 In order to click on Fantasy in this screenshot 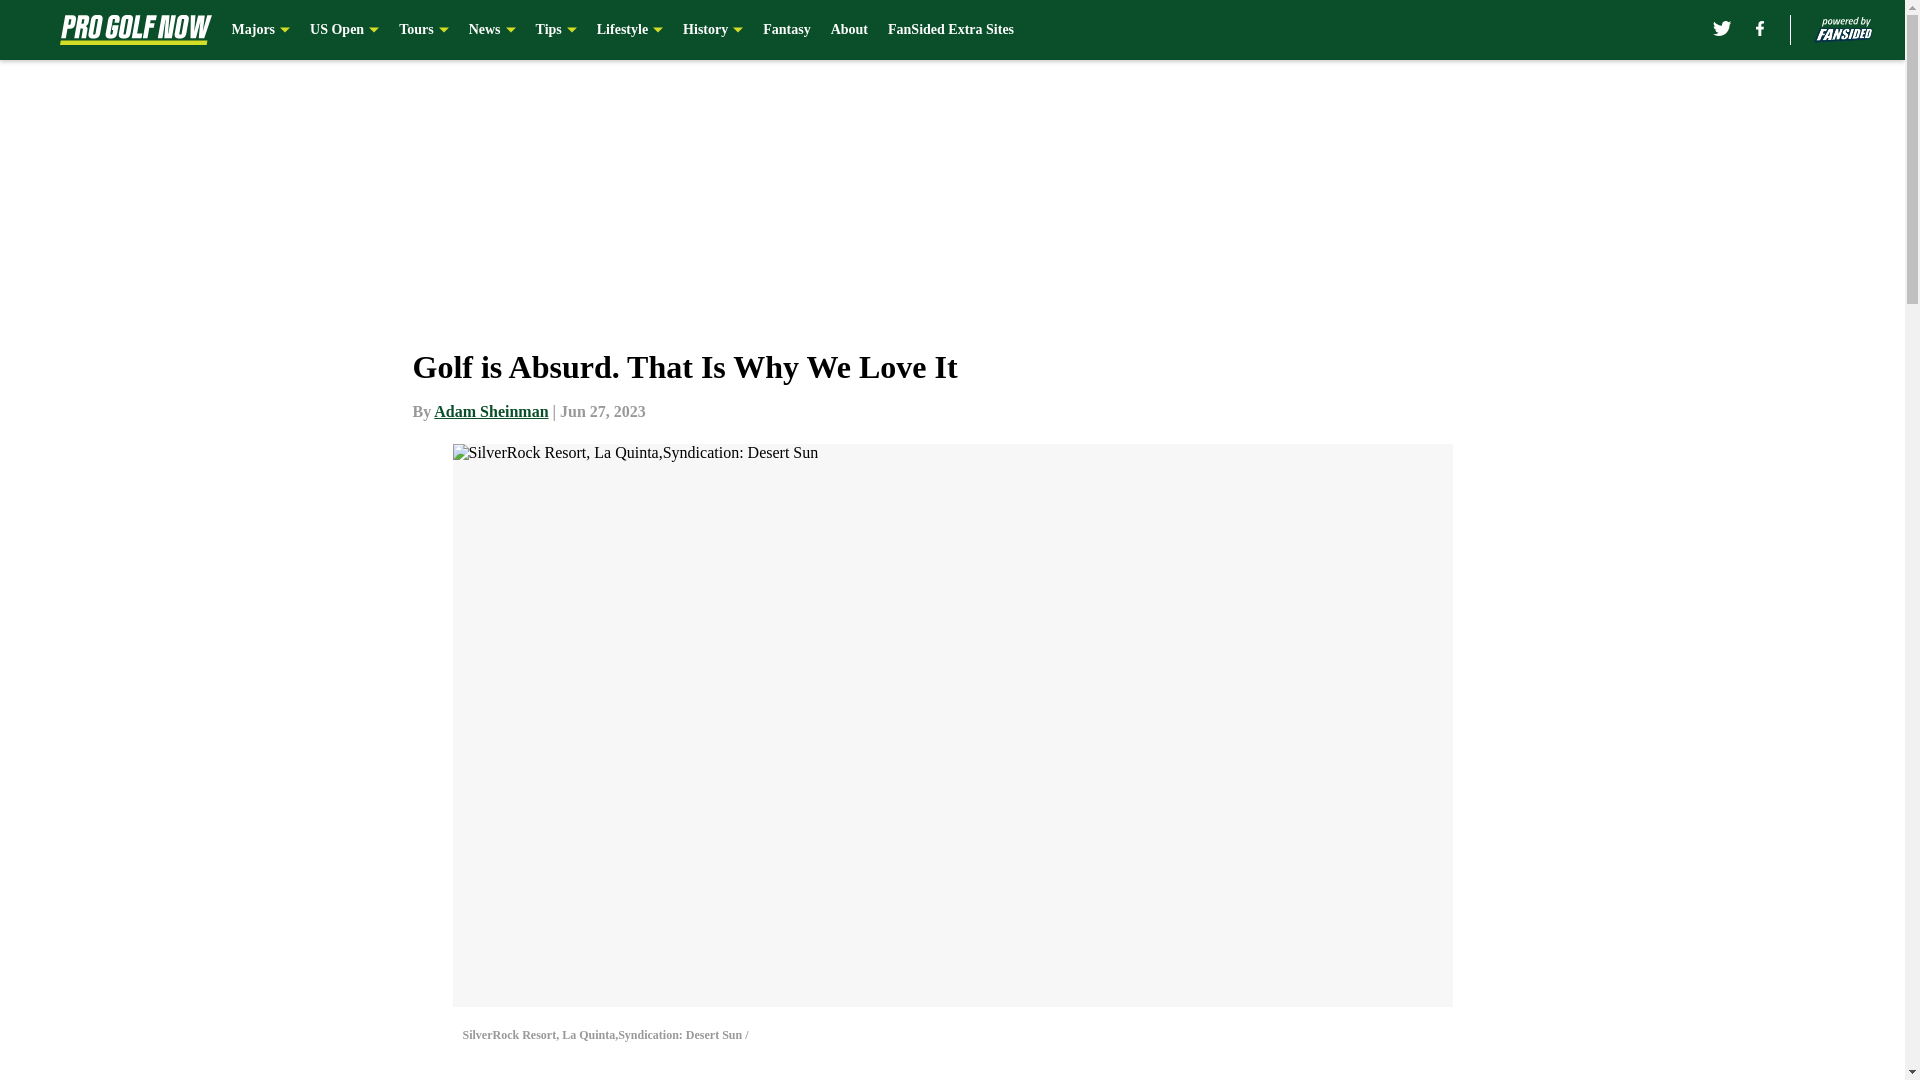, I will do `click(786, 30)`.